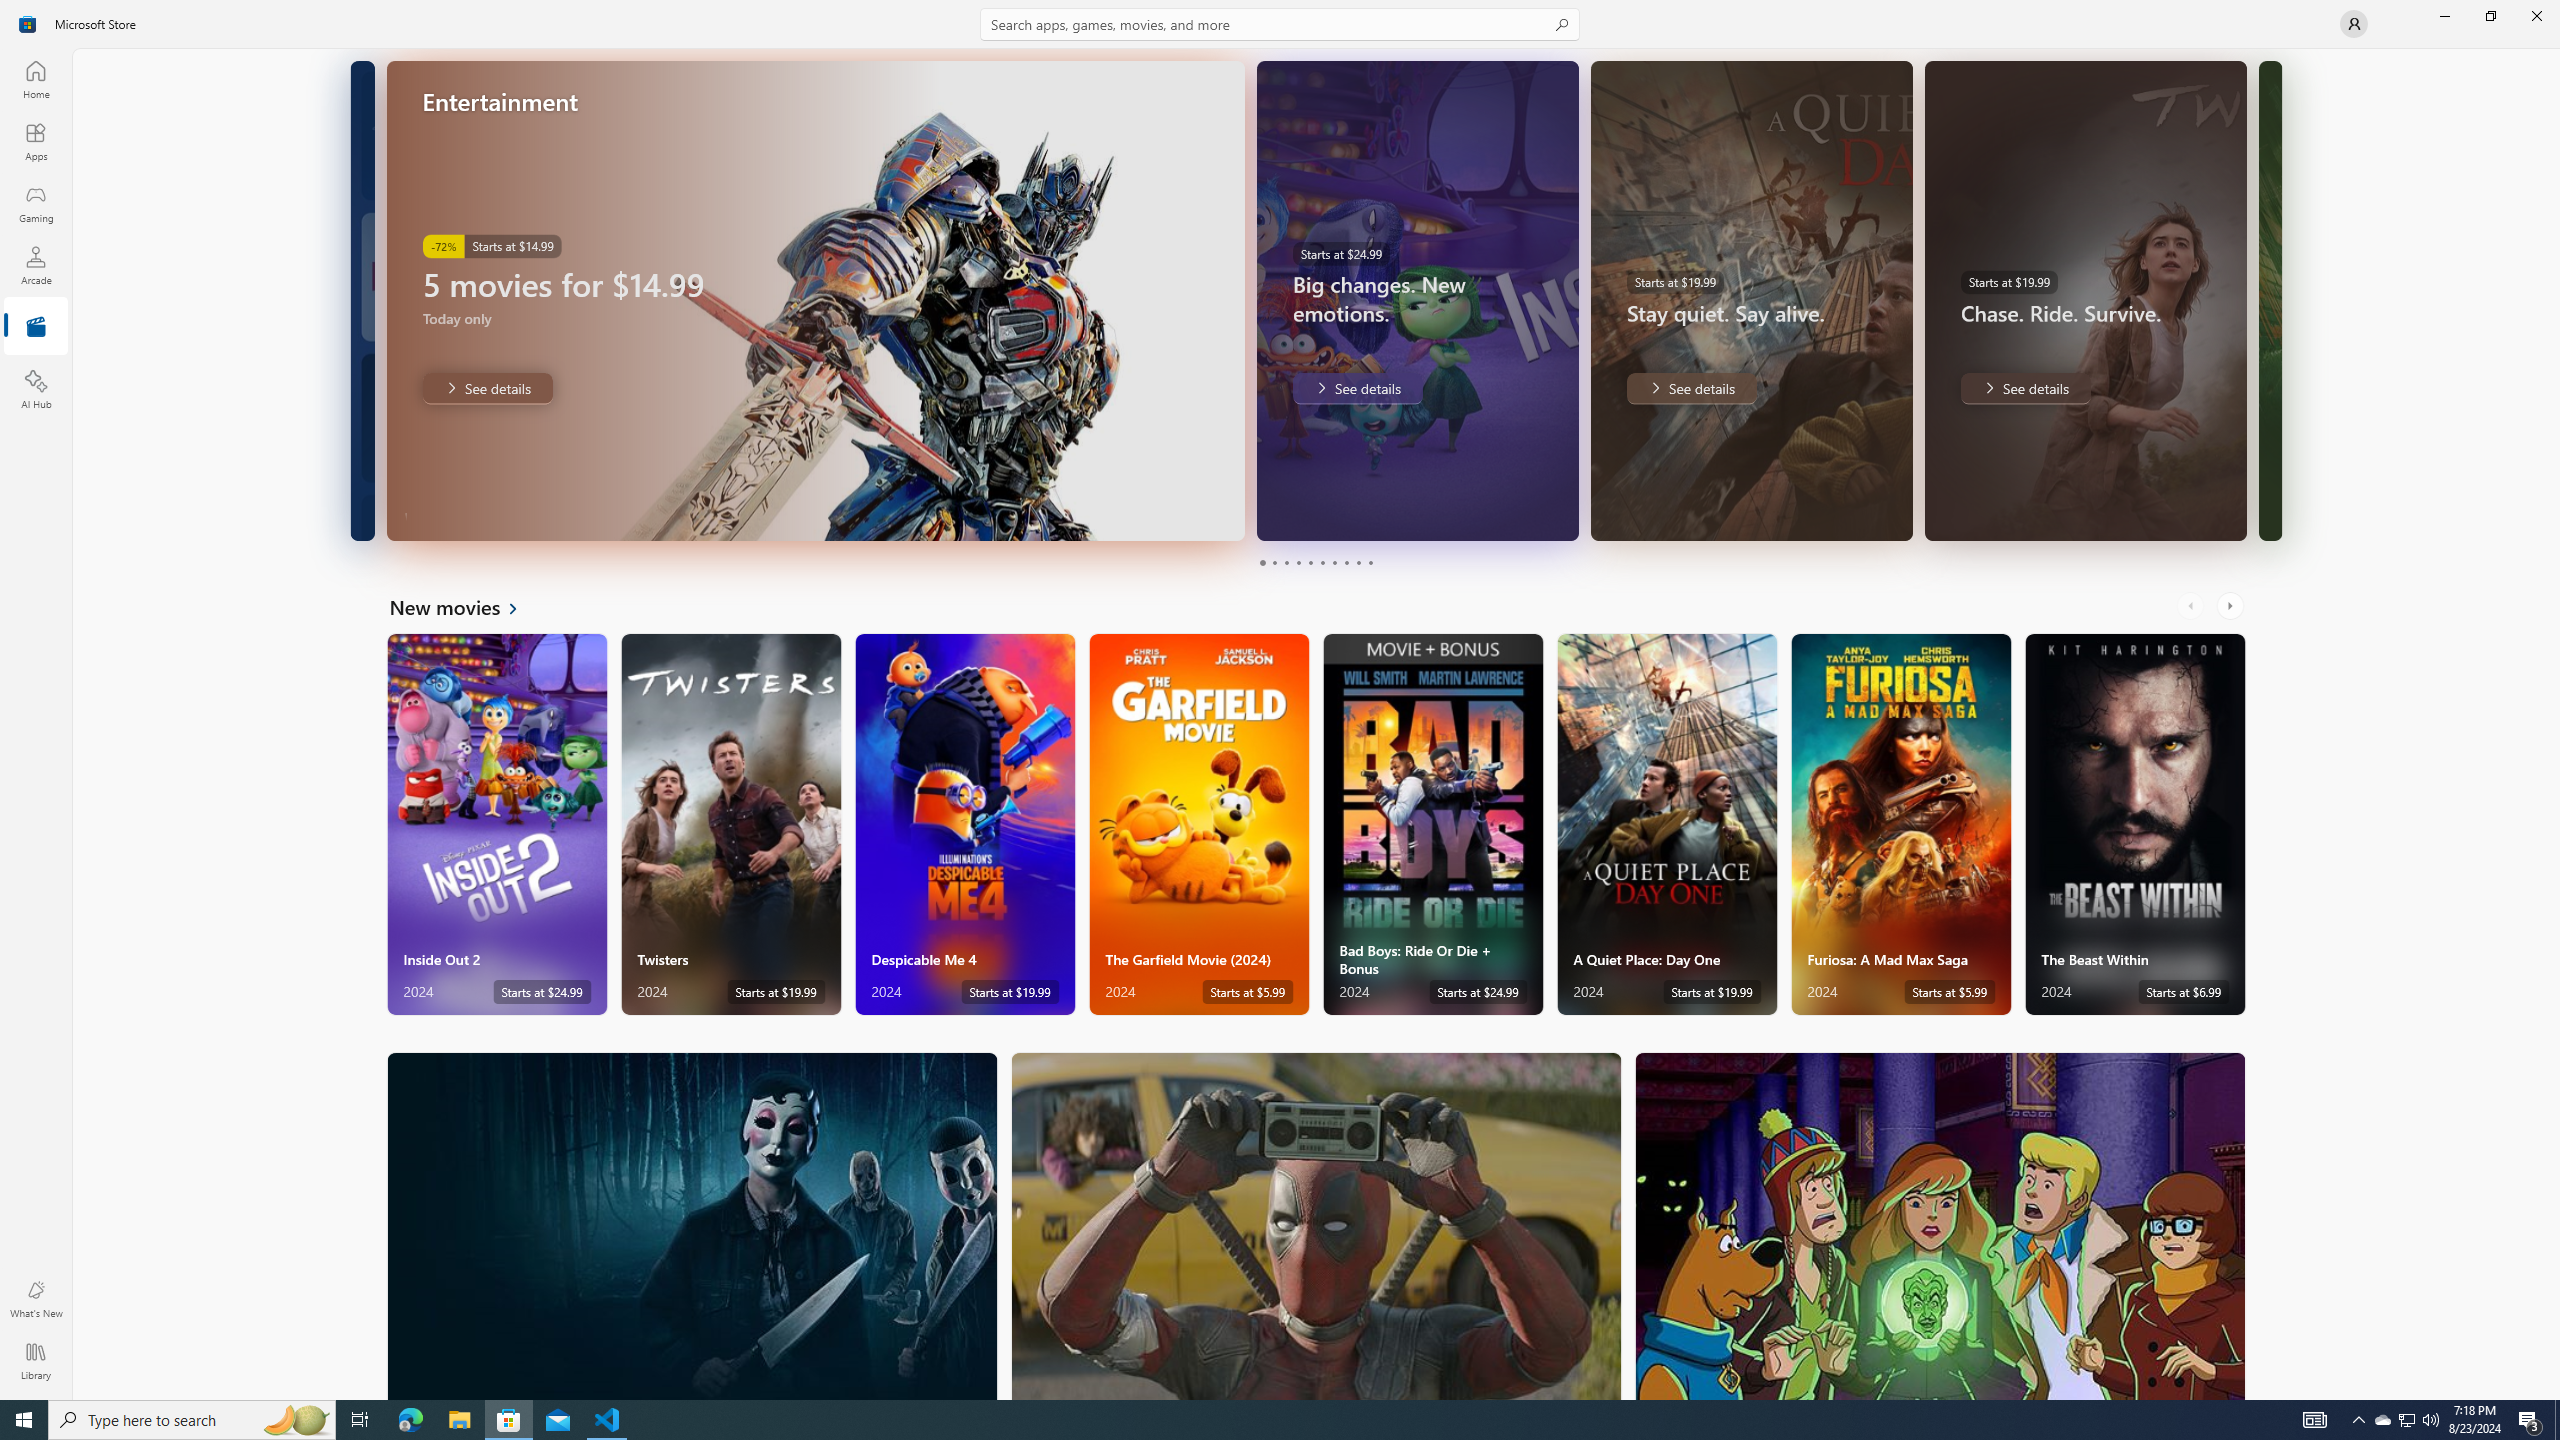  What do you see at coordinates (1216, 512) in the screenshot?
I see `Unmute` at bounding box center [1216, 512].